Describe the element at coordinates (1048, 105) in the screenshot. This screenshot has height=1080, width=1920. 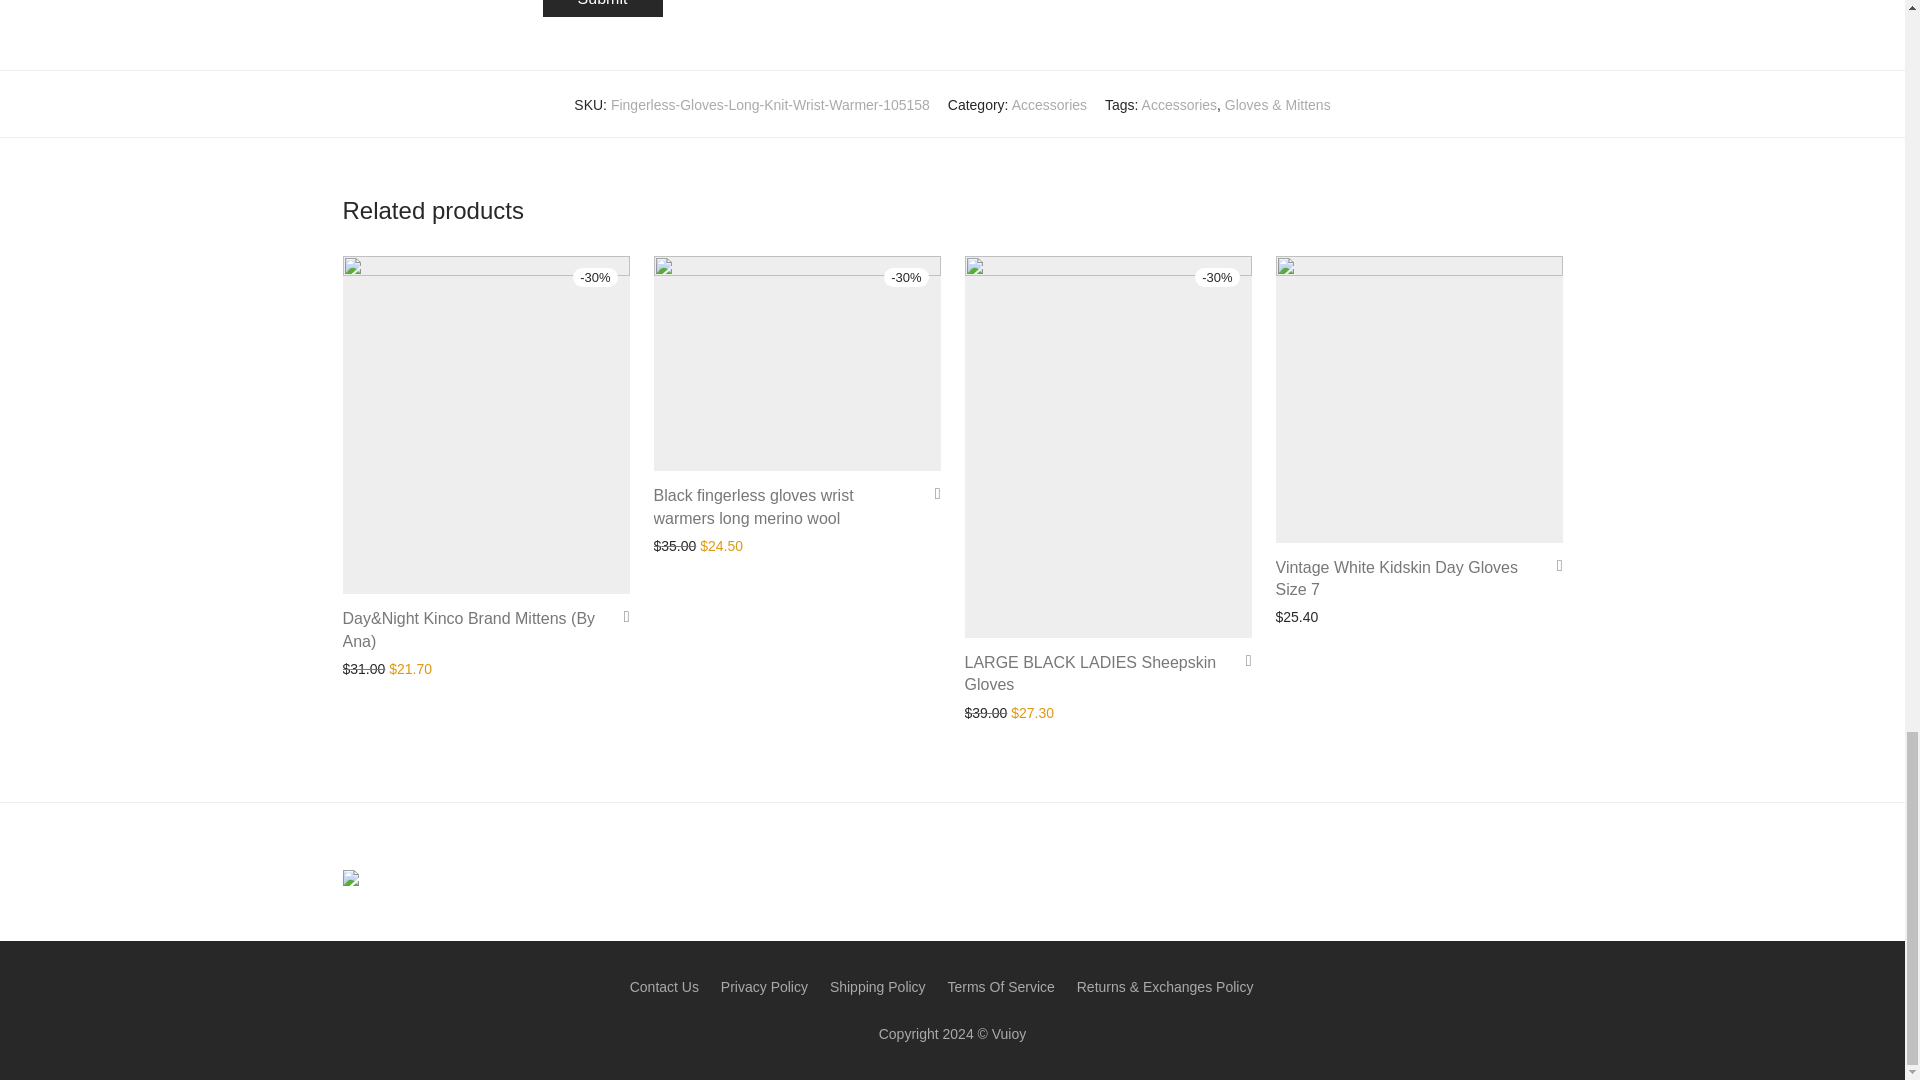
I see `Accessories` at that location.